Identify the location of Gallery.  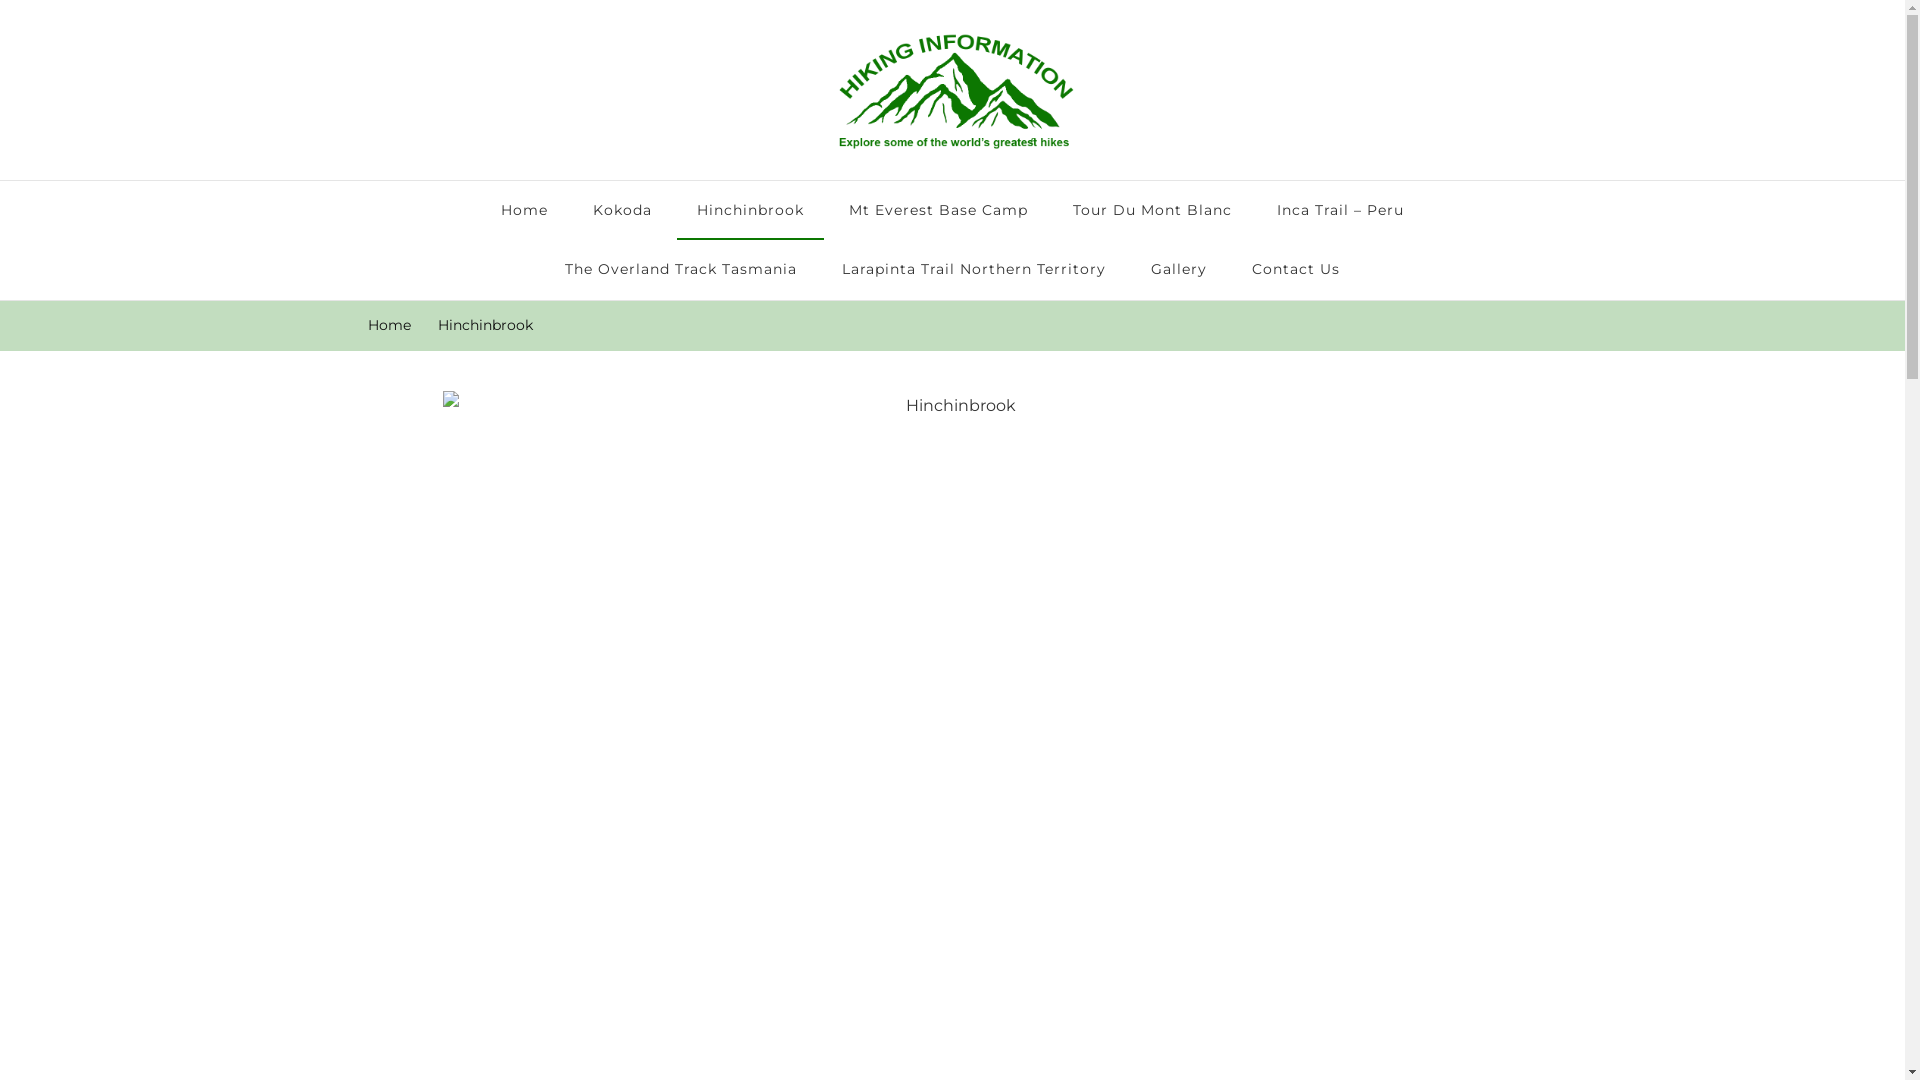
(1179, 270).